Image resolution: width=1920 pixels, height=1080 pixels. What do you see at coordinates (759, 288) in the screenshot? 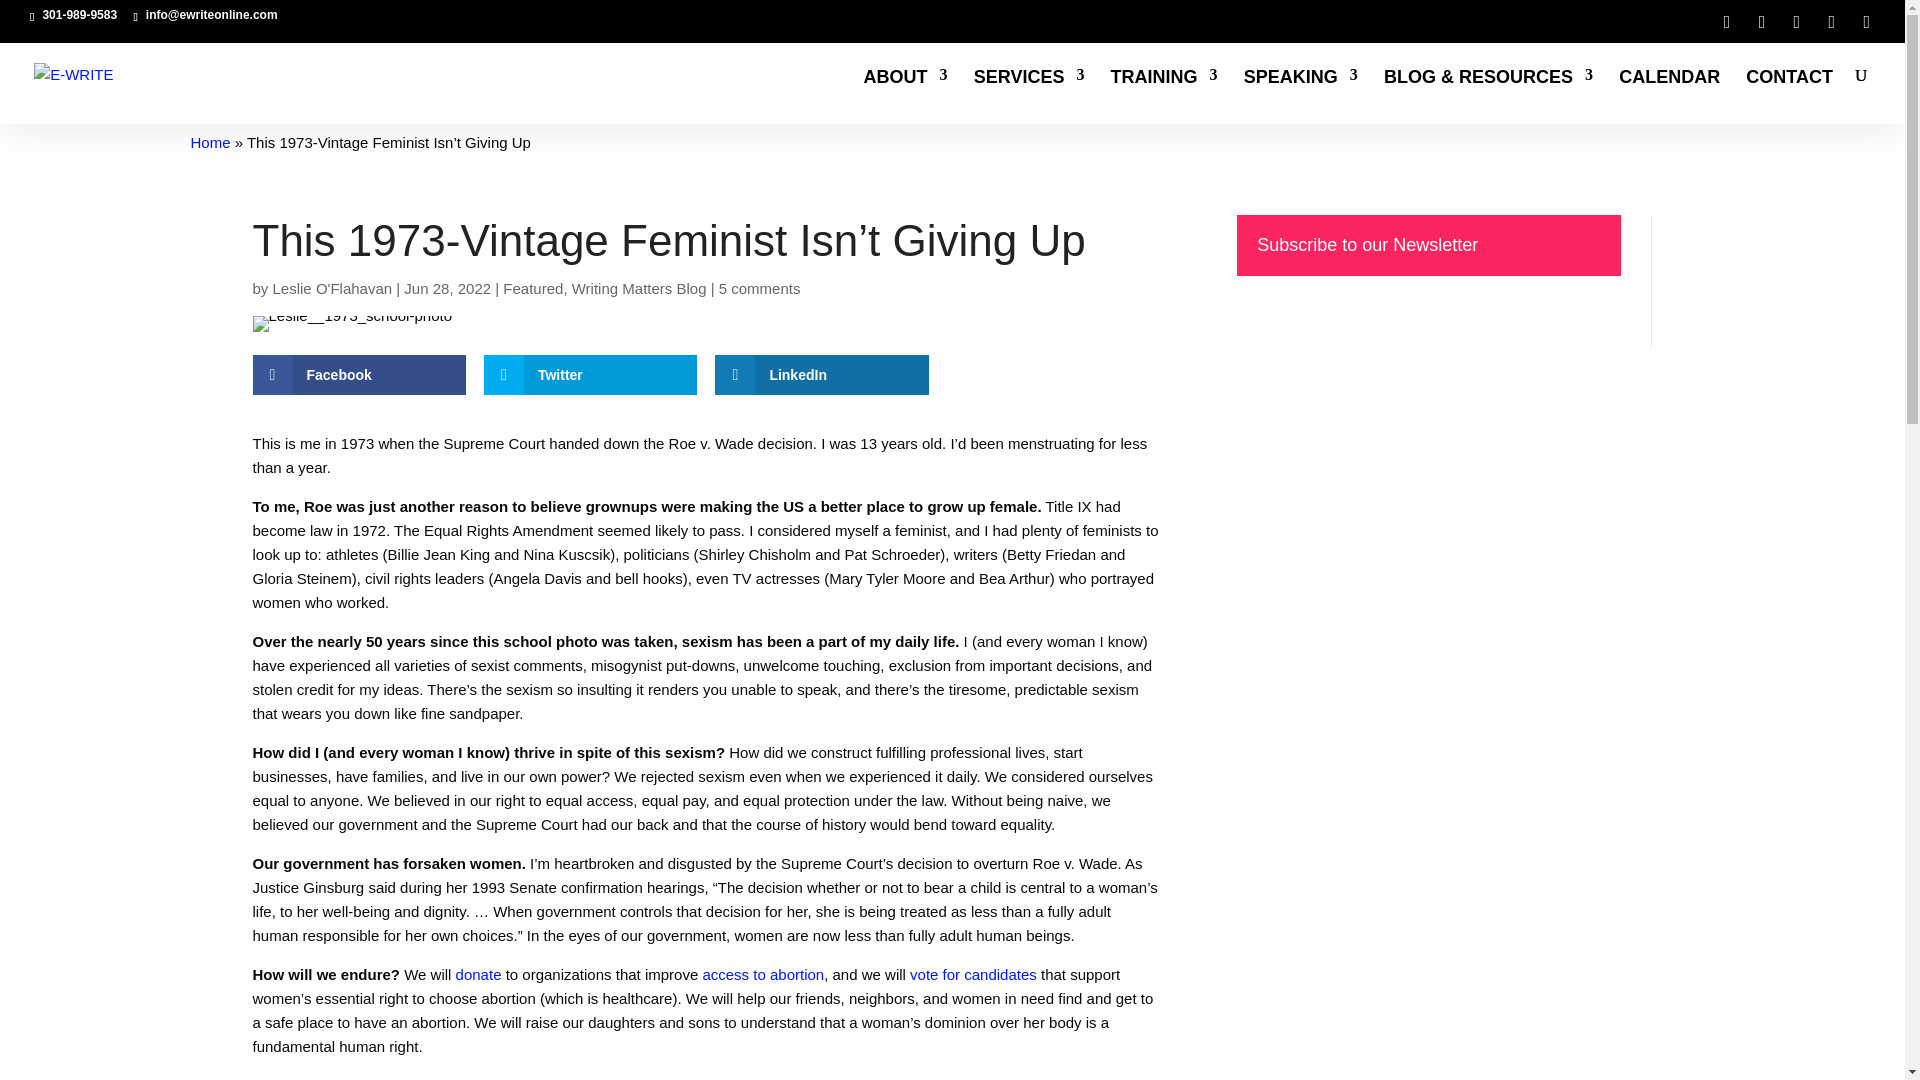
I see `5 comments` at bounding box center [759, 288].